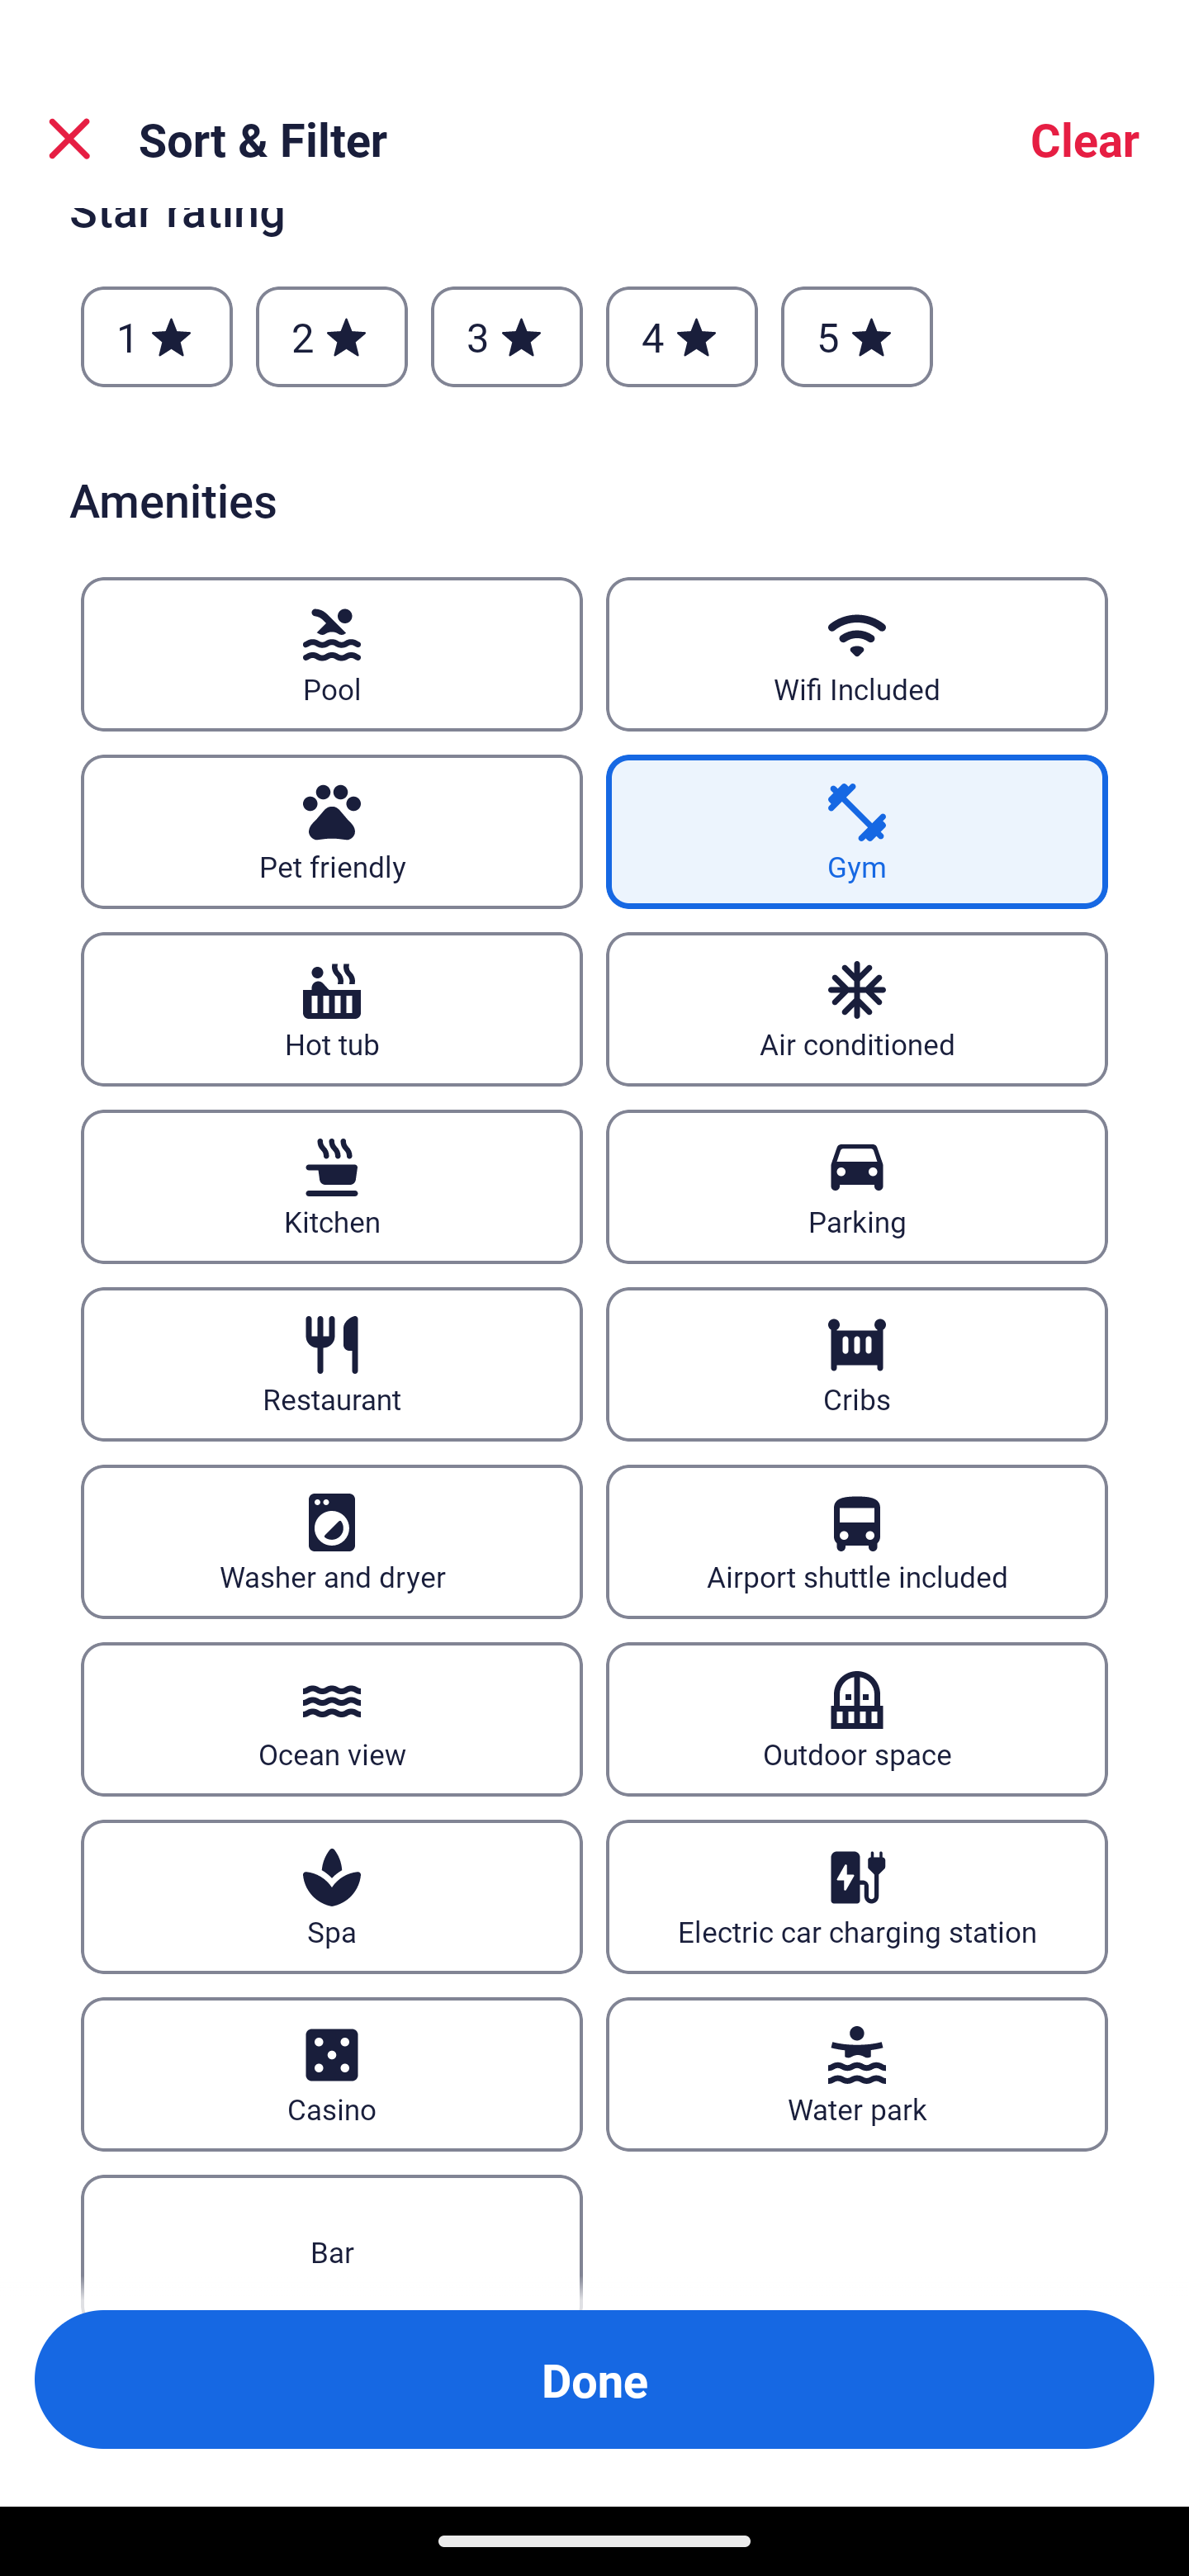  What do you see at coordinates (331, 654) in the screenshot?
I see `Pool` at bounding box center [331, 654].